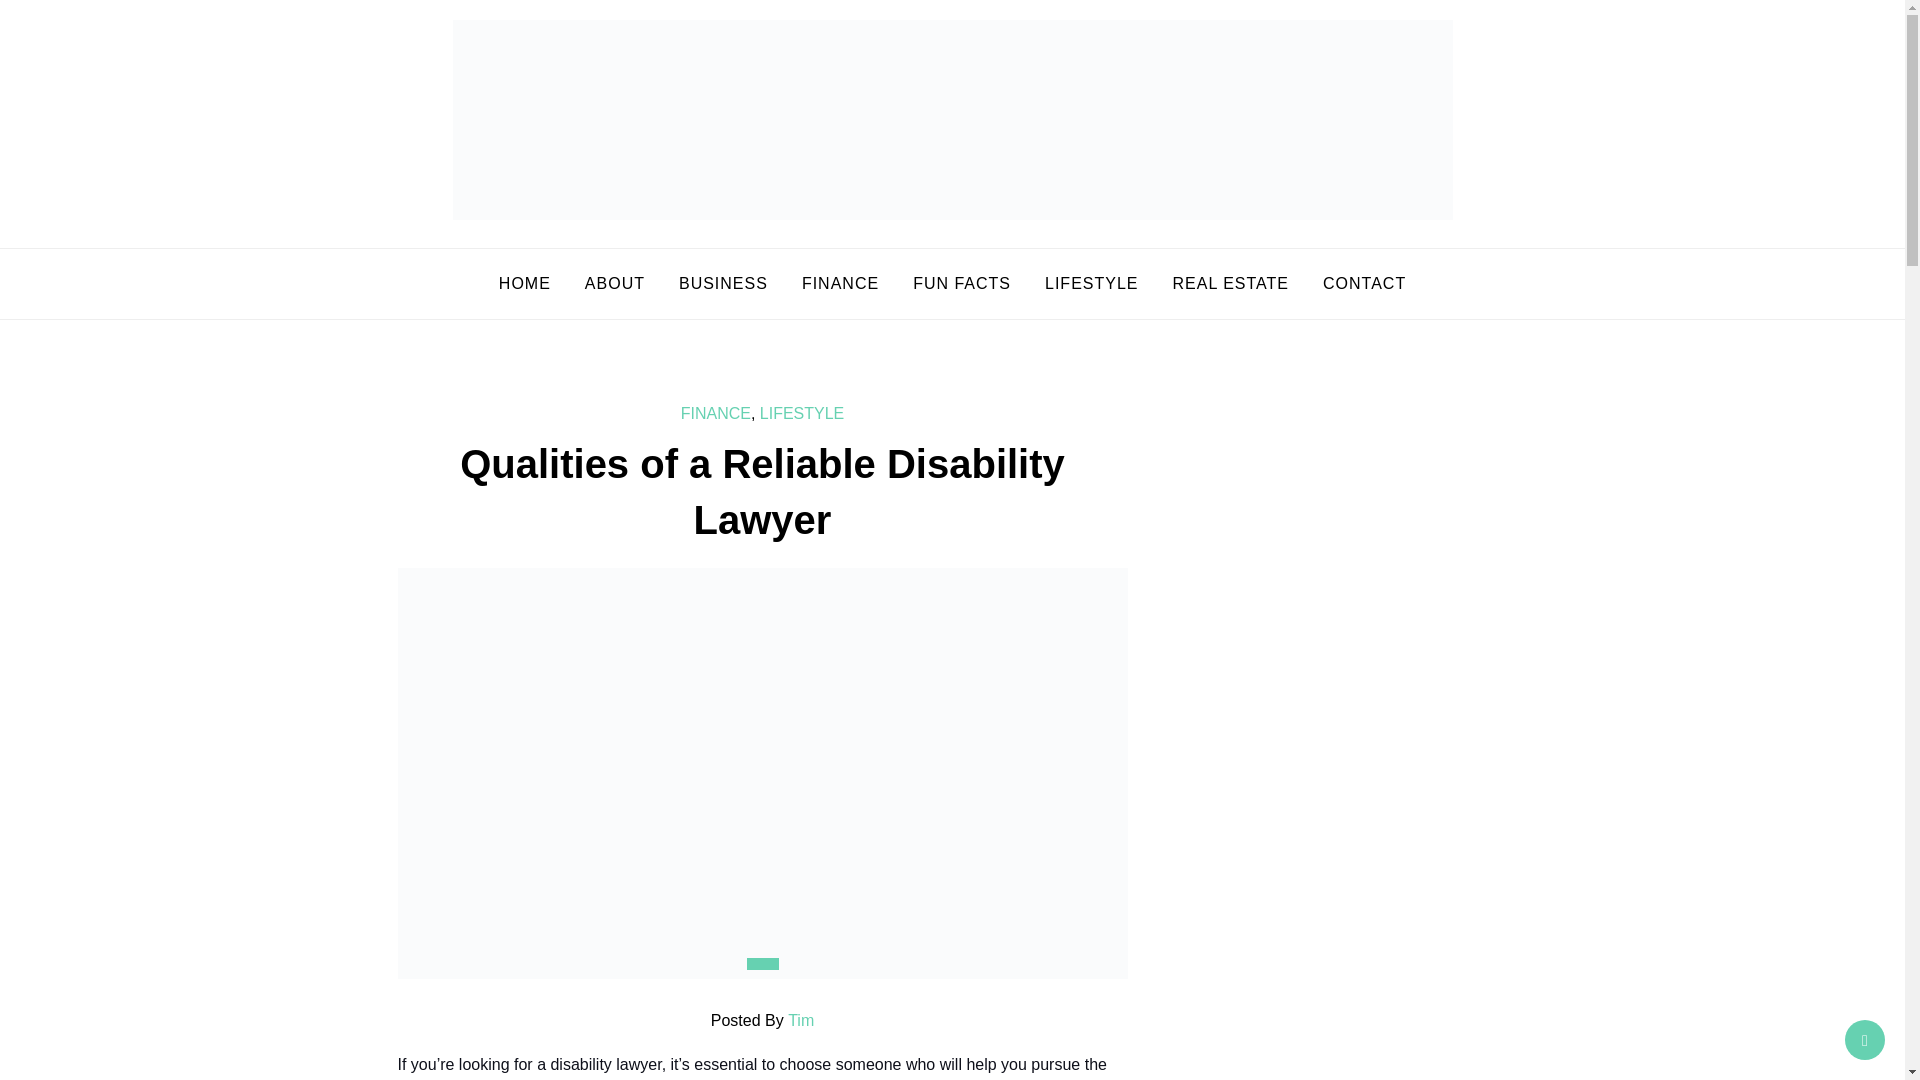 This screenshot has height=1080, width=1920. Describe the element at coordinates (840, 284) in the screenshot. I see `FINANCE` at that location.